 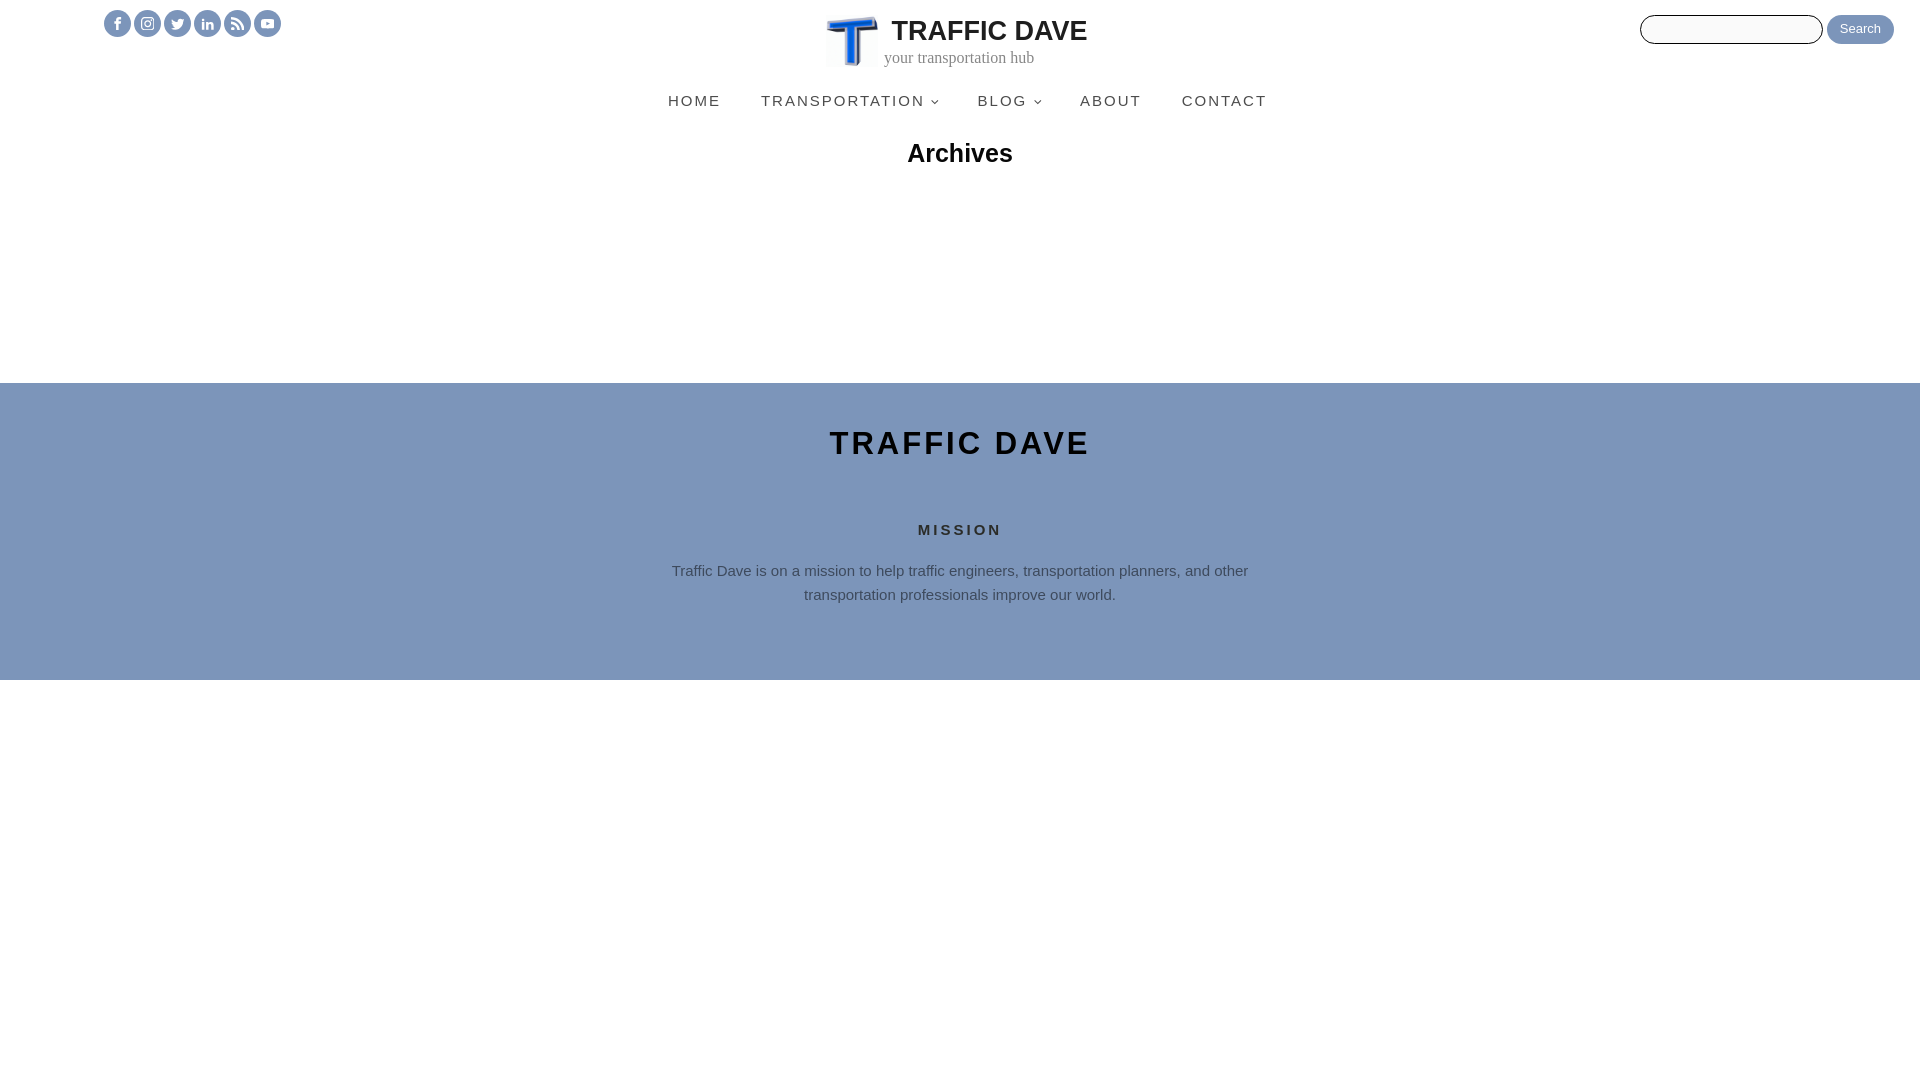 I want to click on Search, so click(x=1860, y=30).